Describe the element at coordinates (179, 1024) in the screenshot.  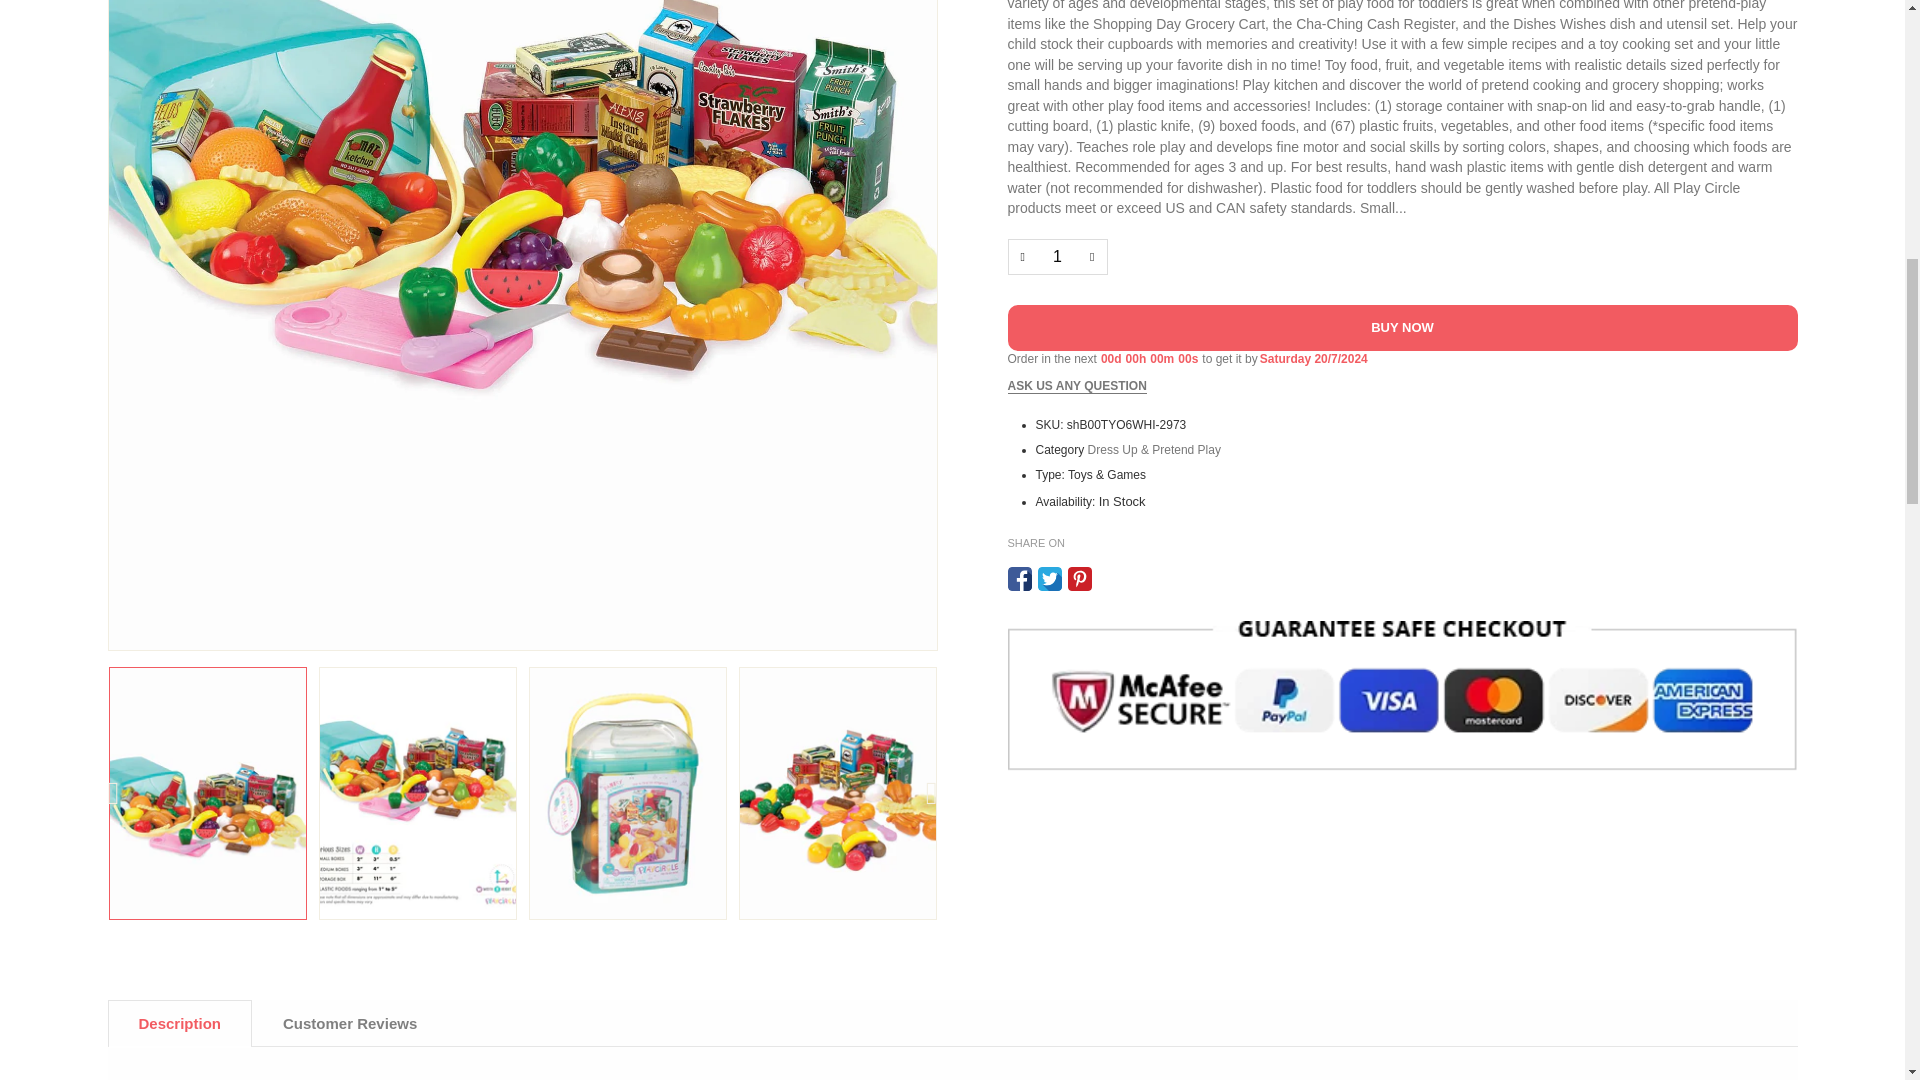
I see `Description` at that location.